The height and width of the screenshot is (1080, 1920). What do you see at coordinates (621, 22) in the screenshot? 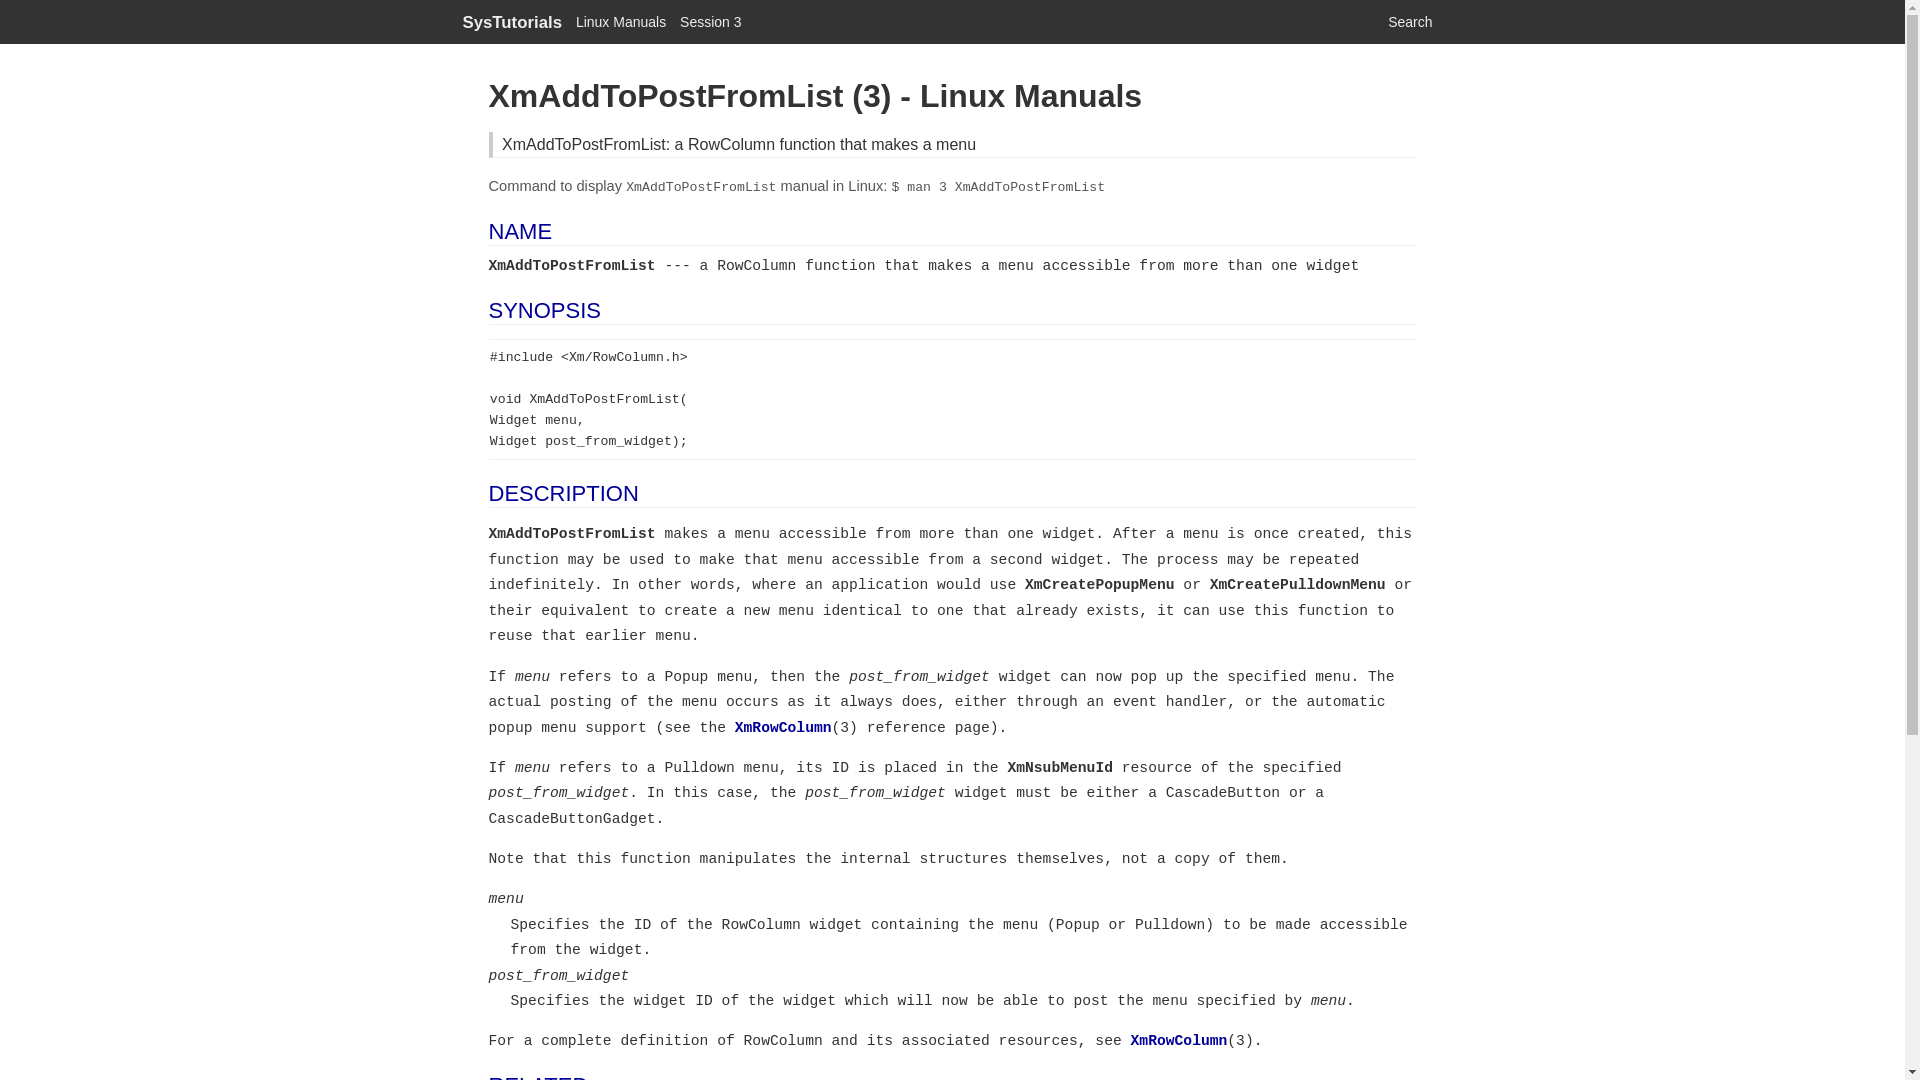
I see `Linux Manuals` at bounding box center [621, 22].